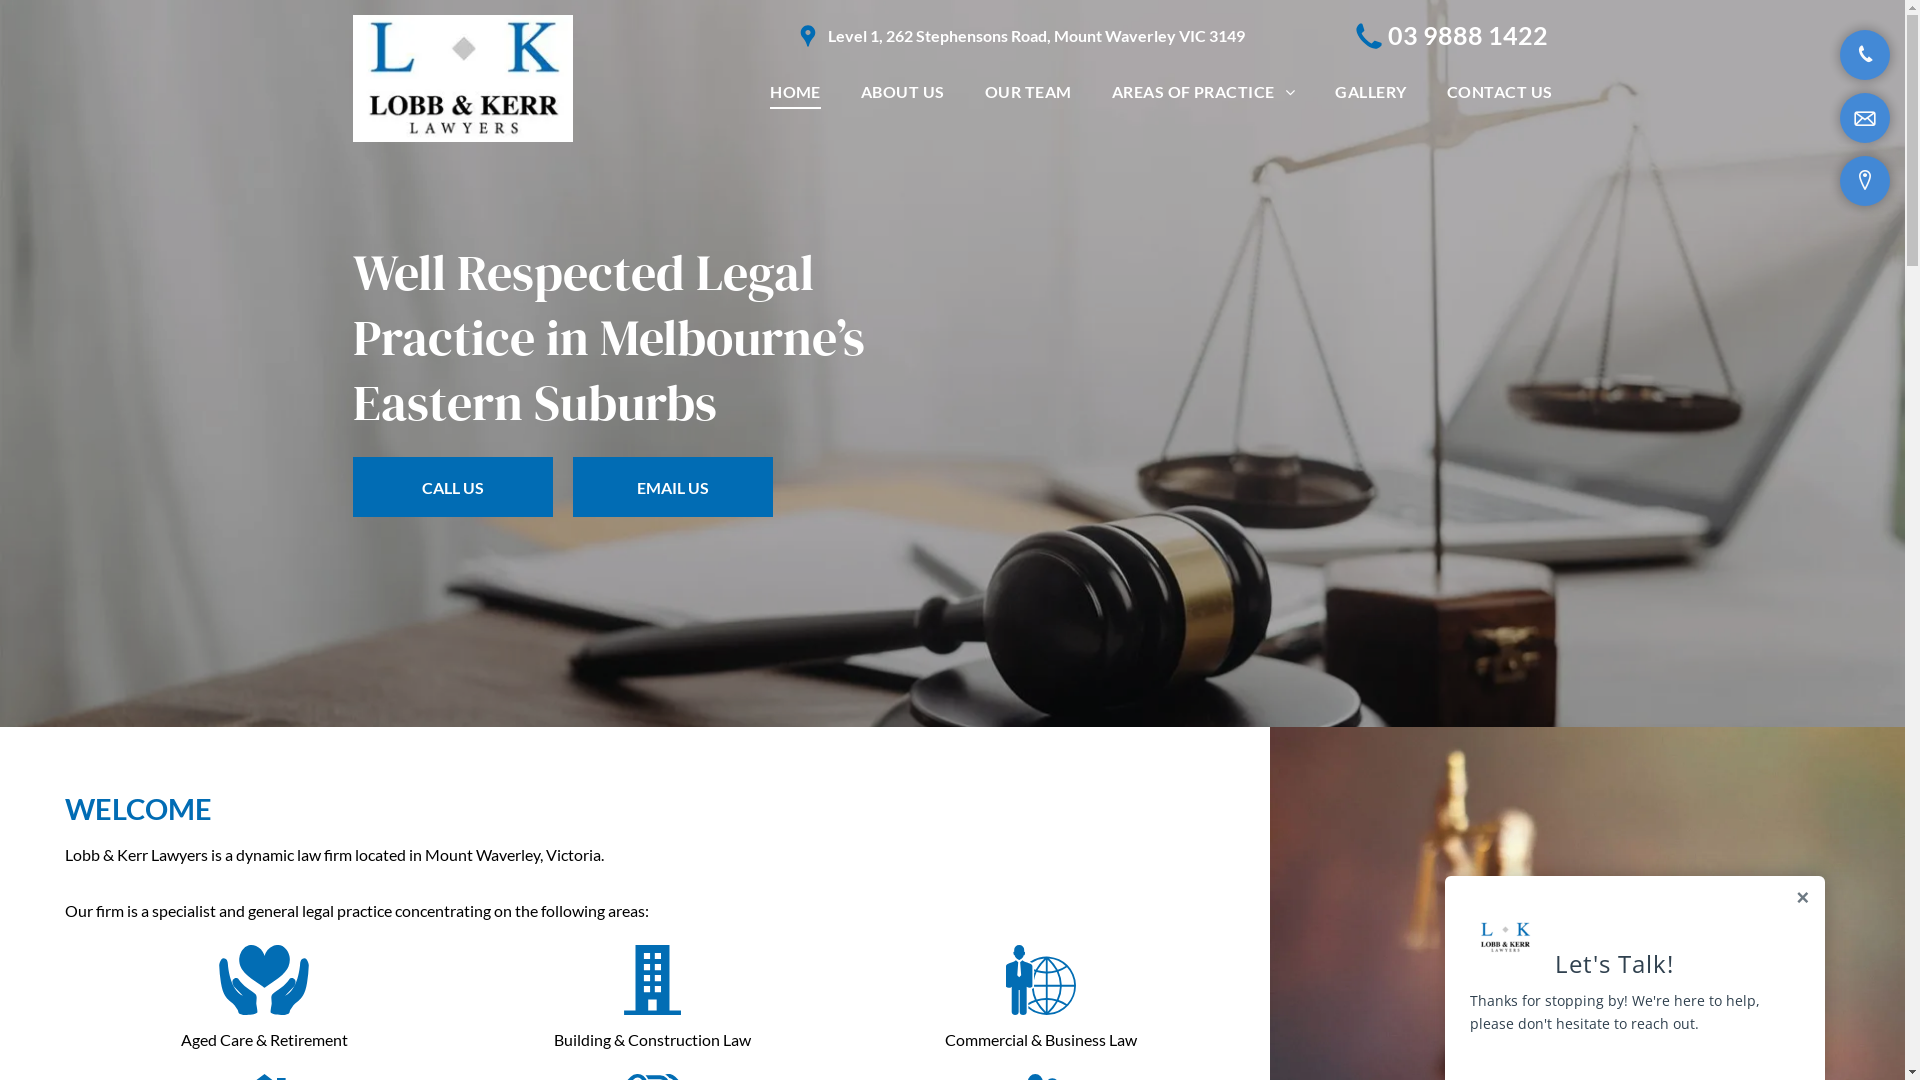  What do you see at coordinates (1184, 91) in the screenshot?
I see `AREAS OF PRACTICE` at bounding box center [1184, 91].